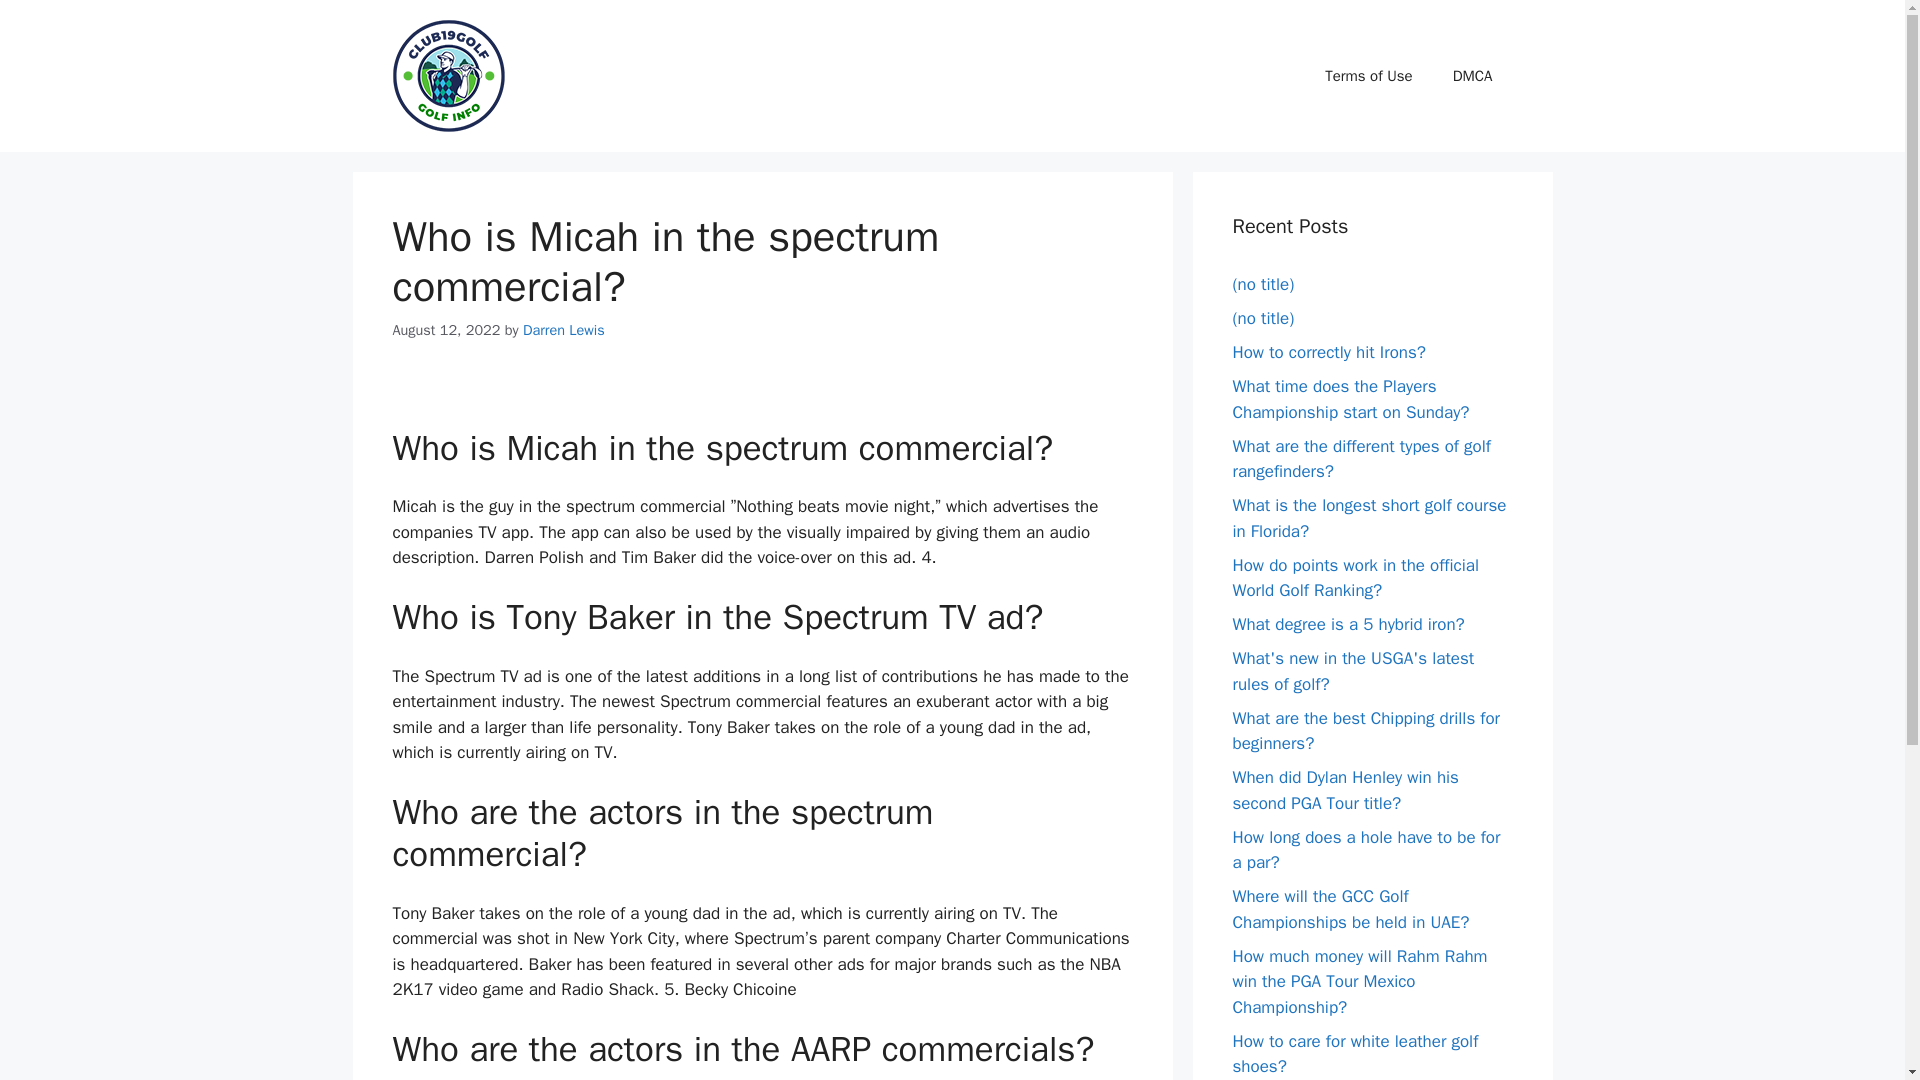  I want to click on DMCA, so click(1472, 76).